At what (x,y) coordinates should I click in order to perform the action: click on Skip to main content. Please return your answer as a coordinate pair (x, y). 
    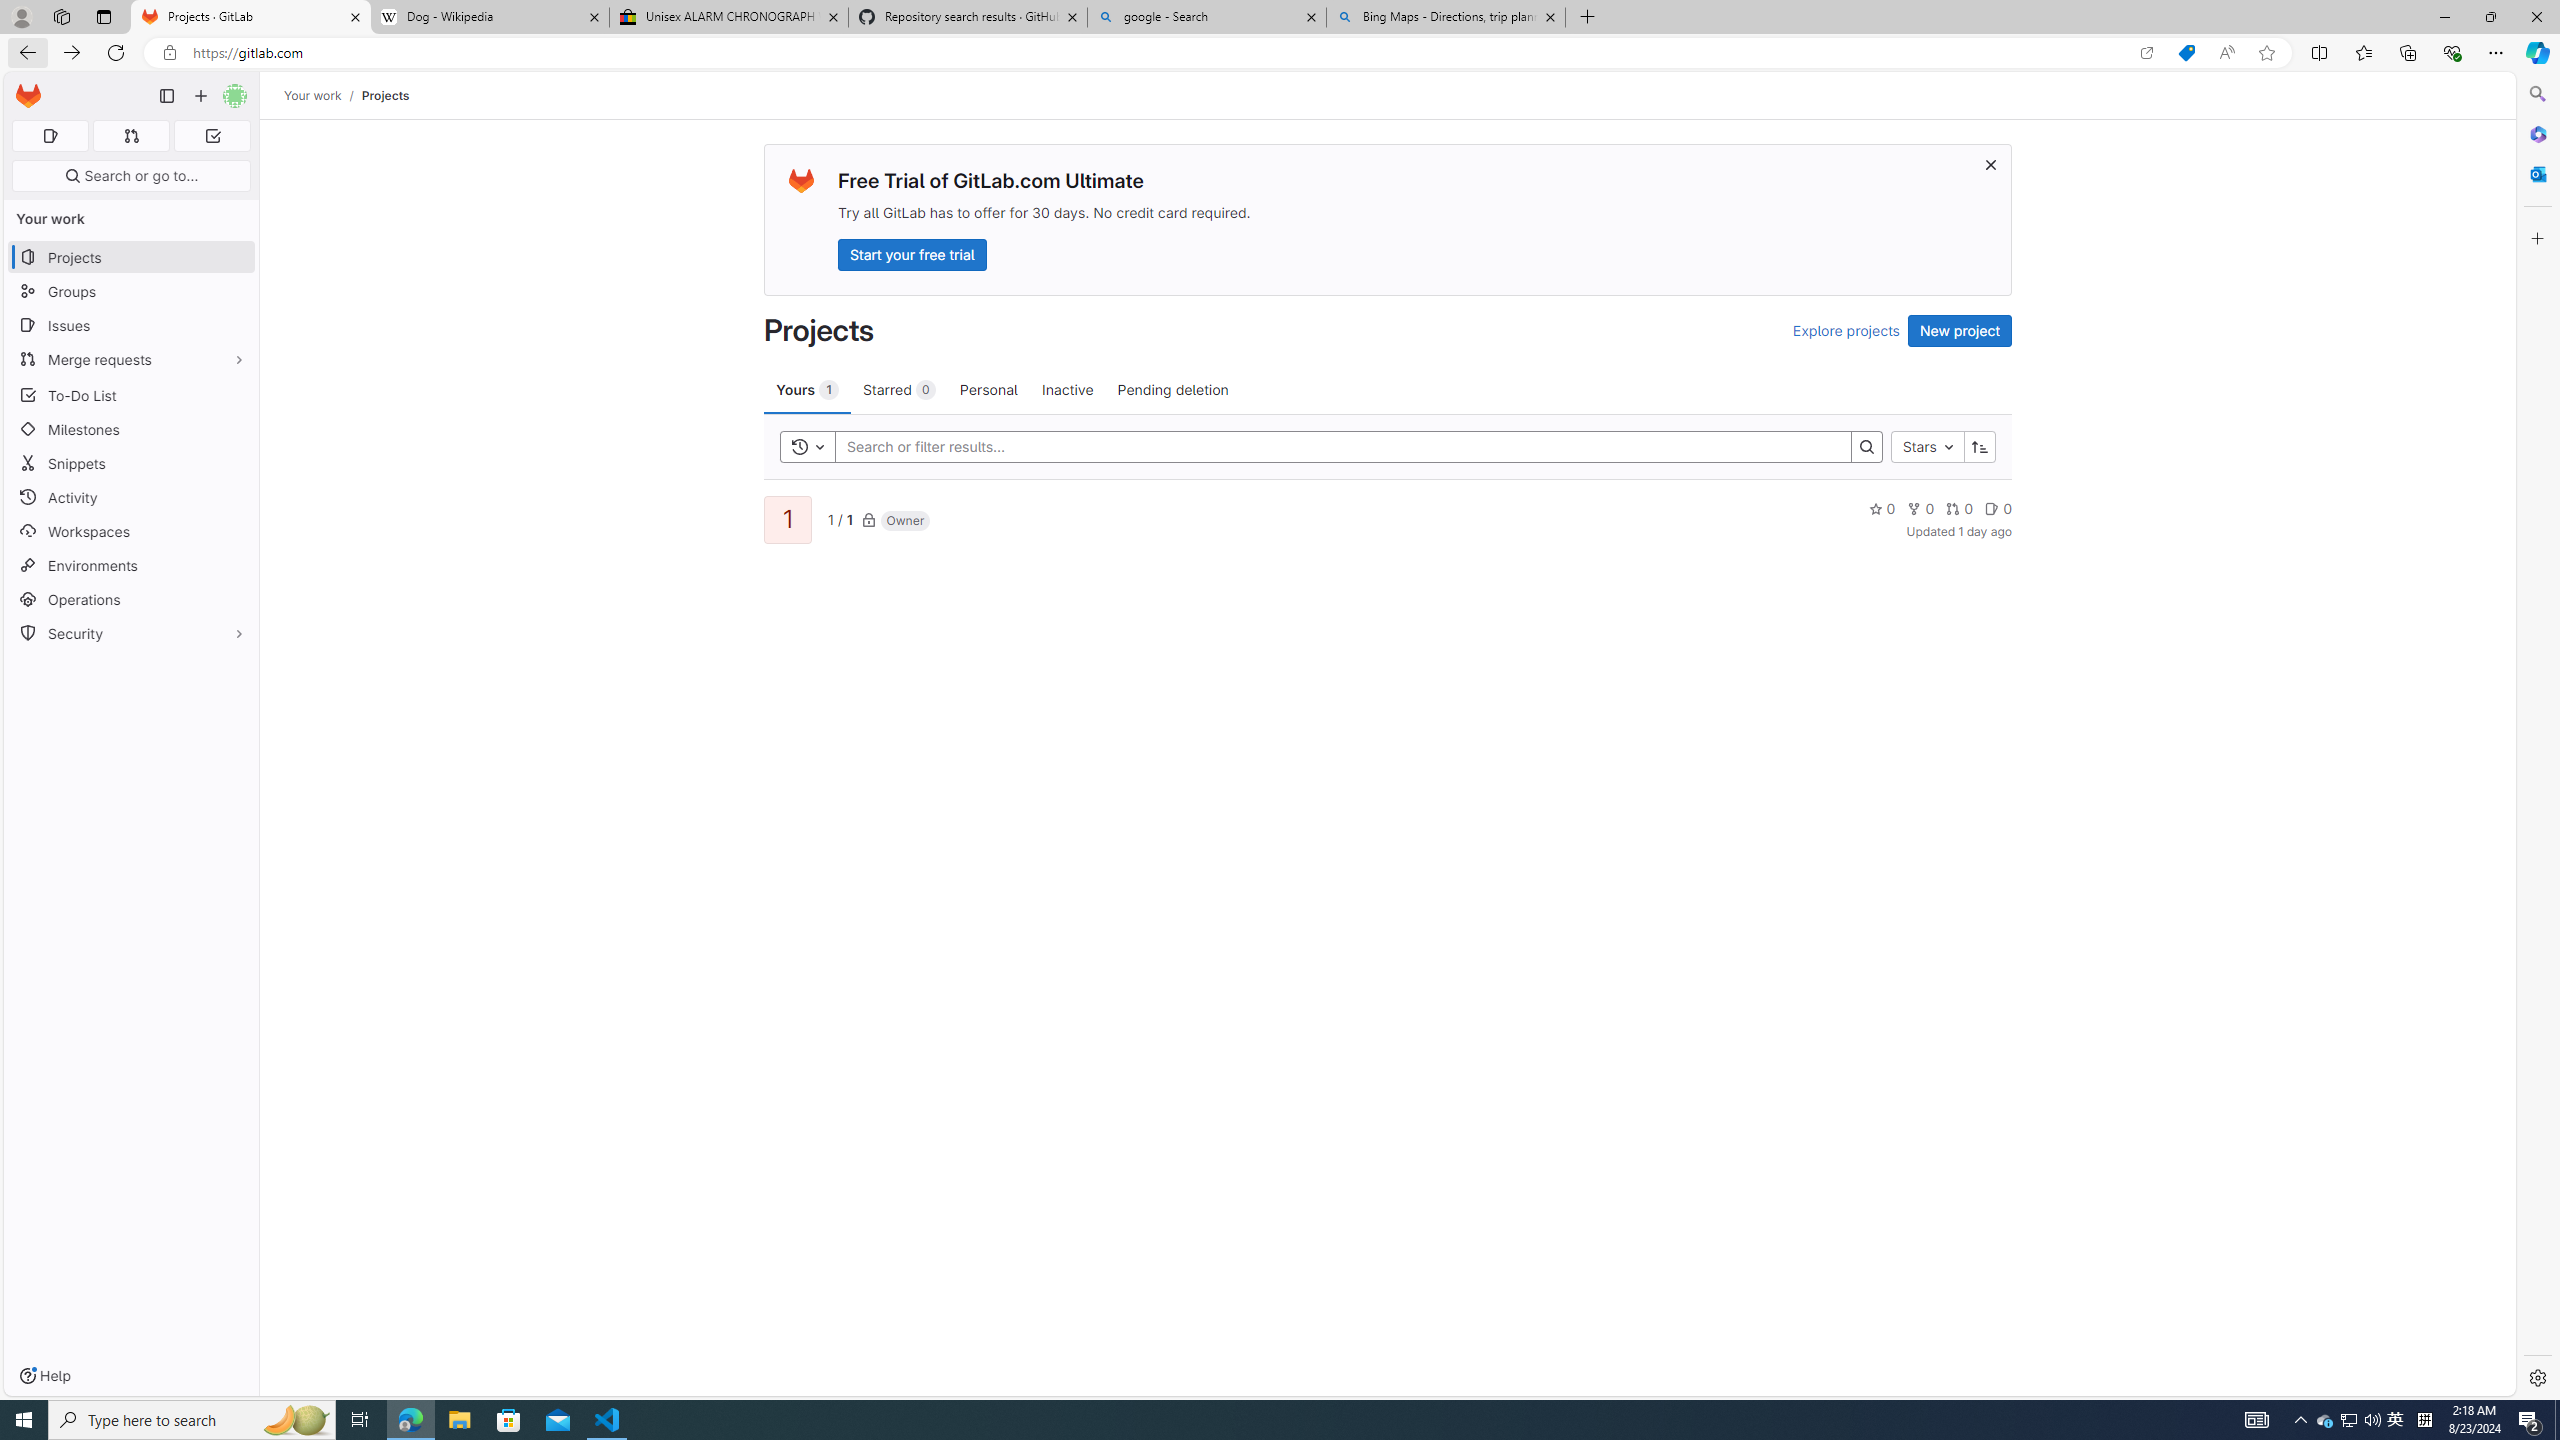
    Looking at the image, I should click on (24, 88).